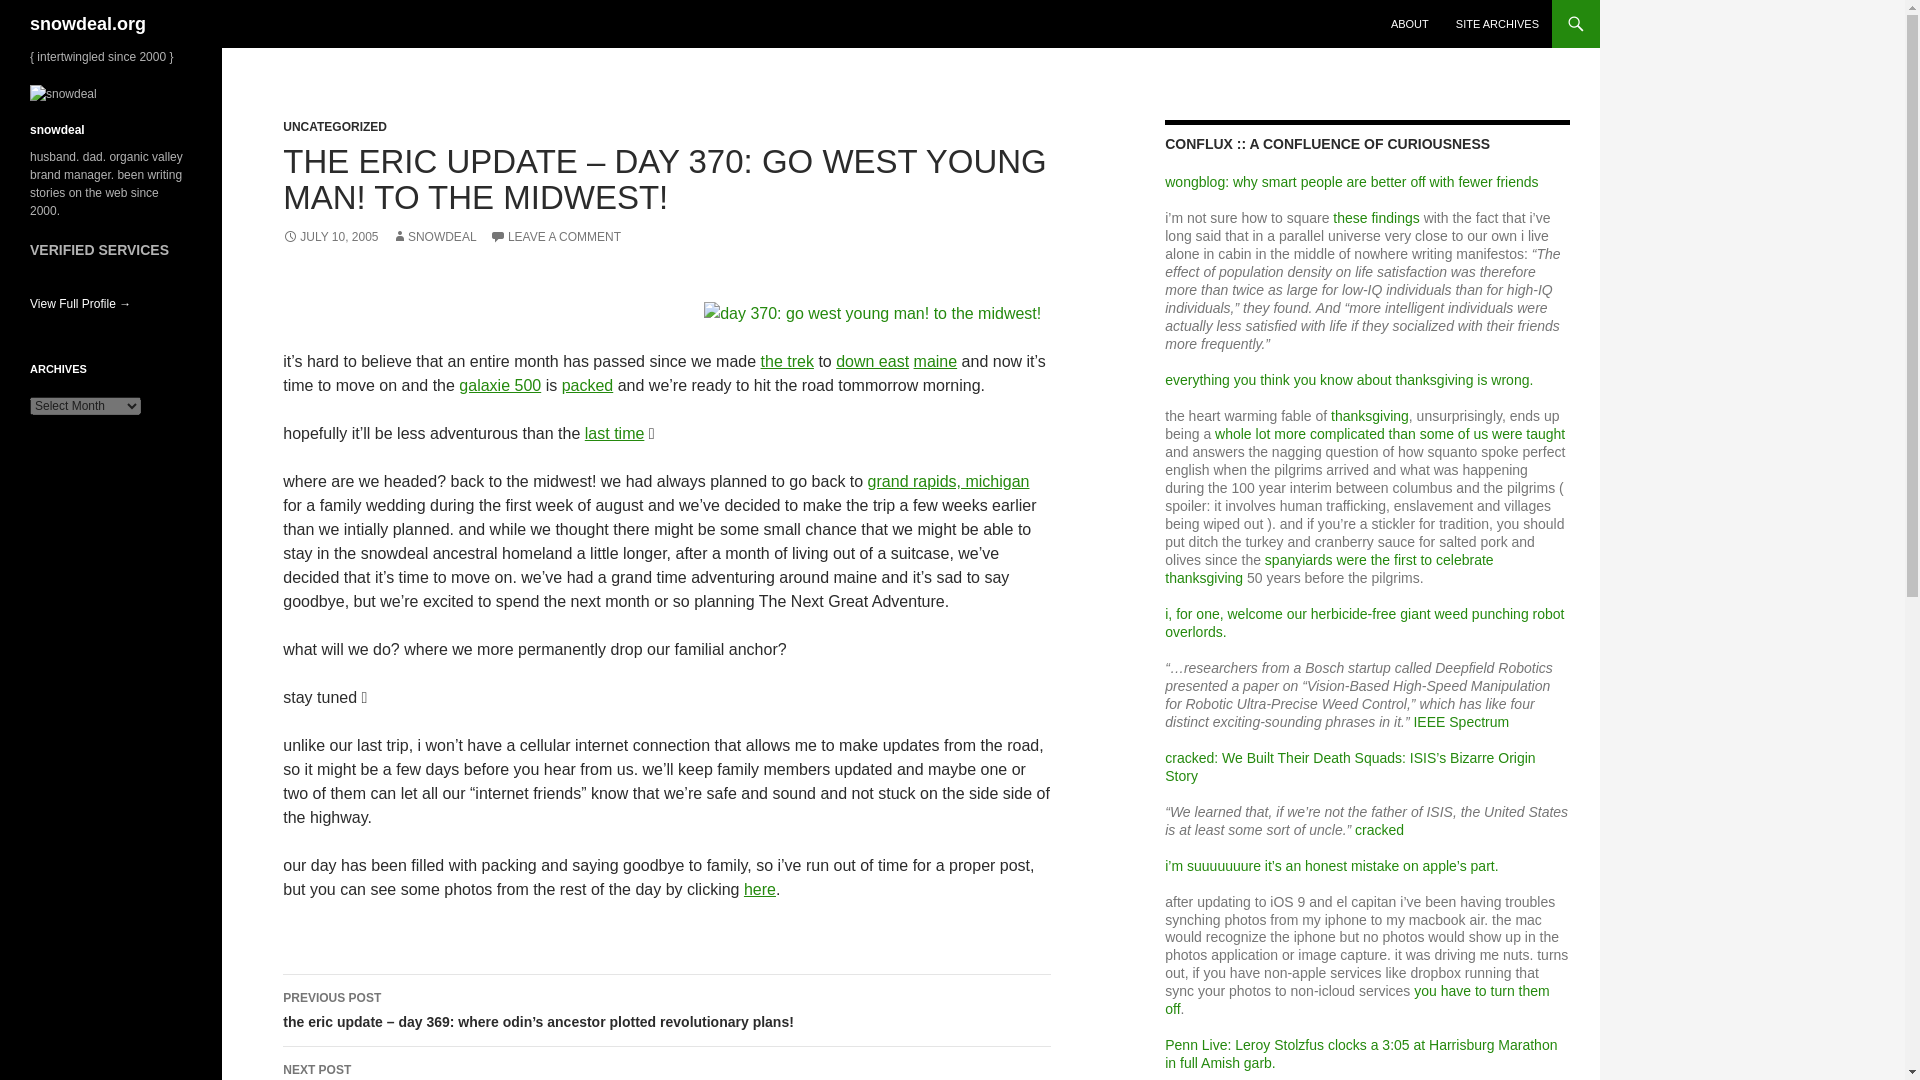 This screenshot has height=1080, width=1920. What do you see at coordinates (1348, 379) in the screenshot?
I see `everything you think you know about thanksgiving is wrong.` at bounding box center [1348, 379].